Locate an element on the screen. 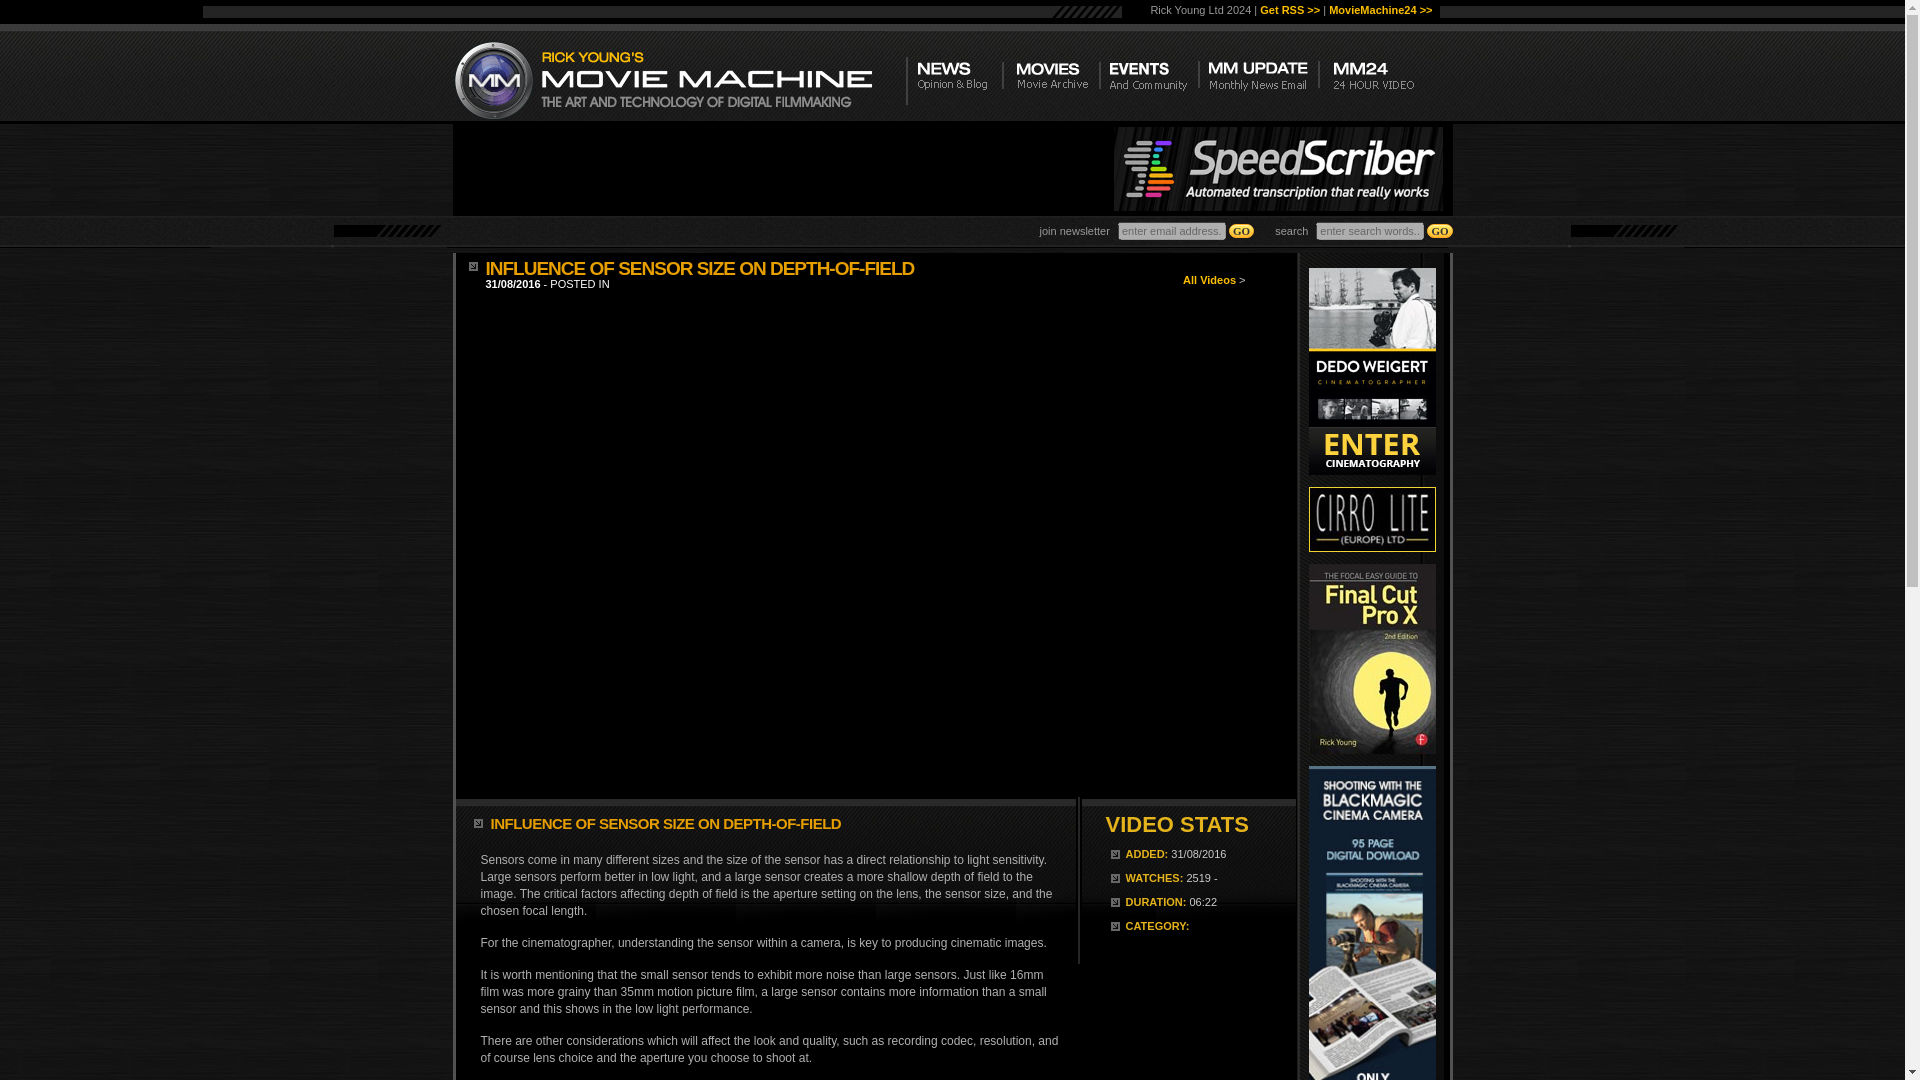  All Videos is located at coordinates (1209, 280).